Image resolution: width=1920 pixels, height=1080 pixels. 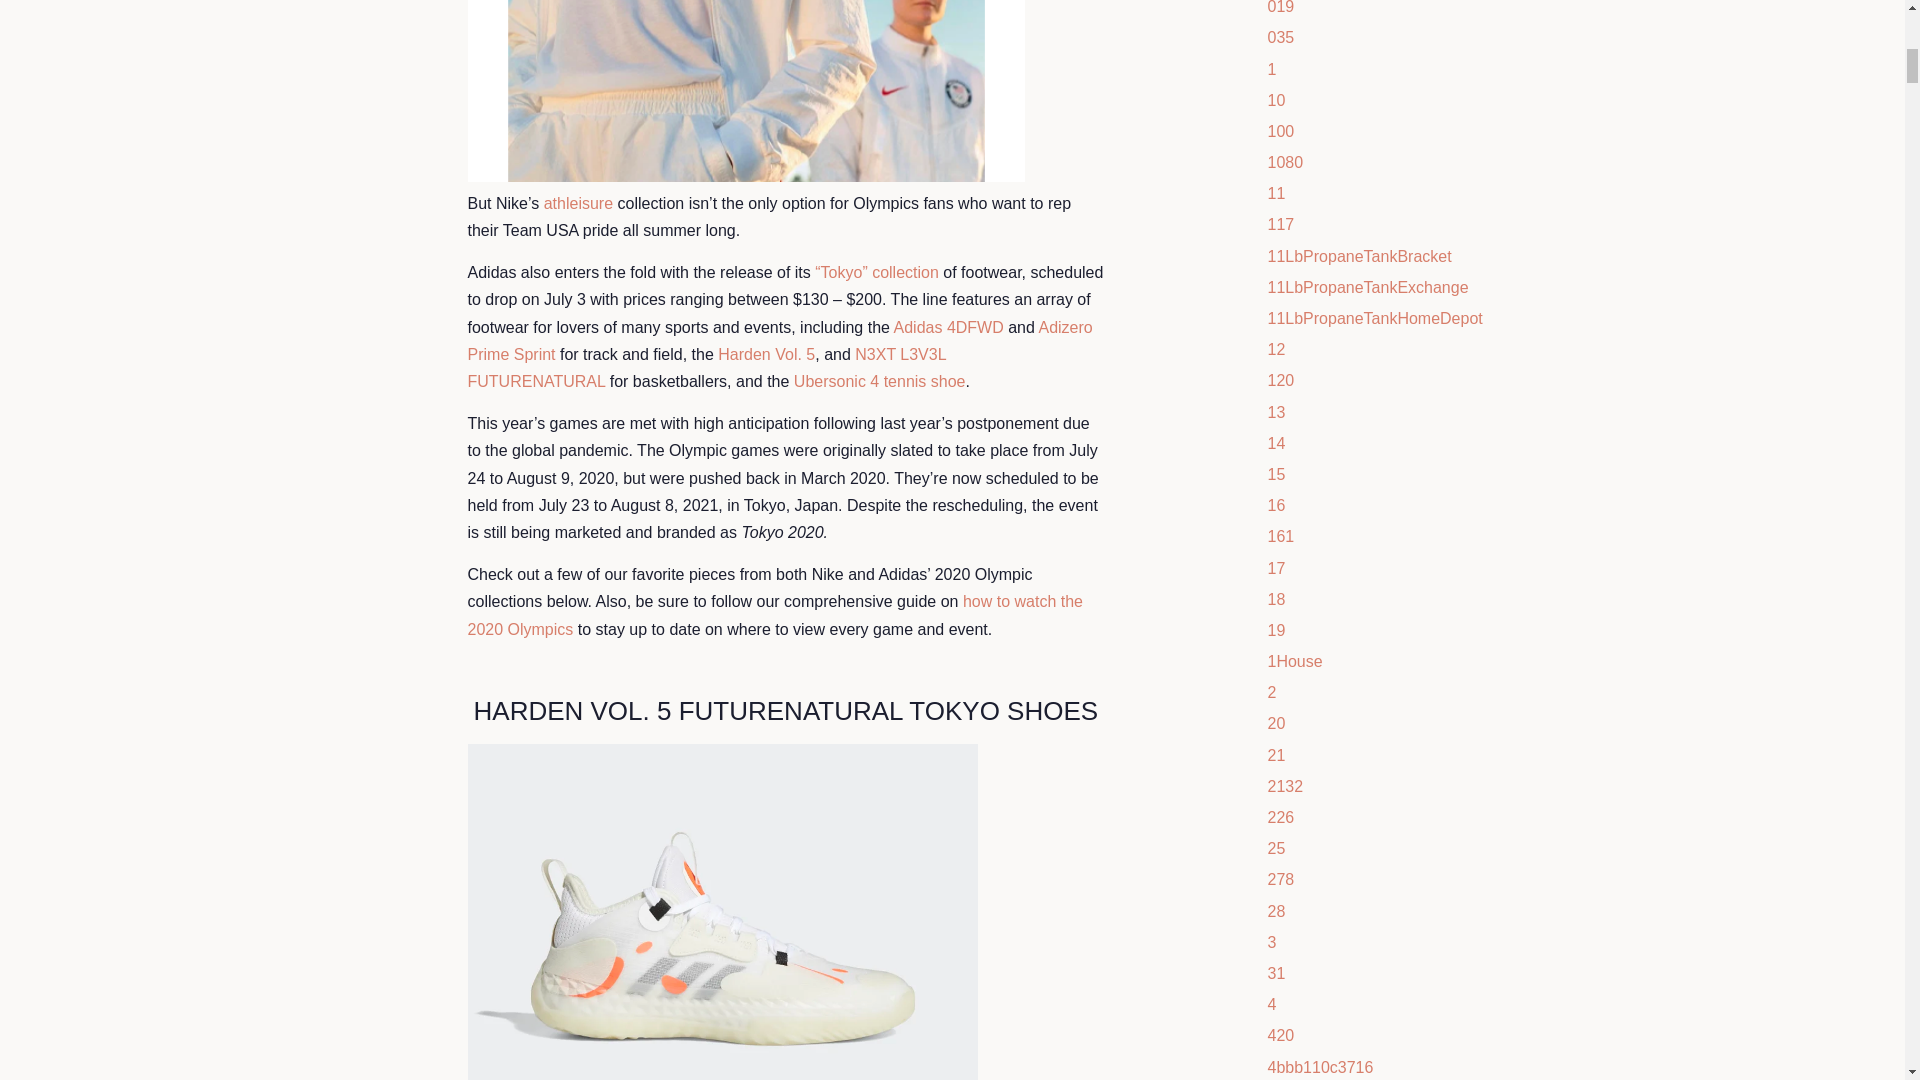 I want to click on Ubersonic 4 tennis shoe, so click(x=880, y=380).